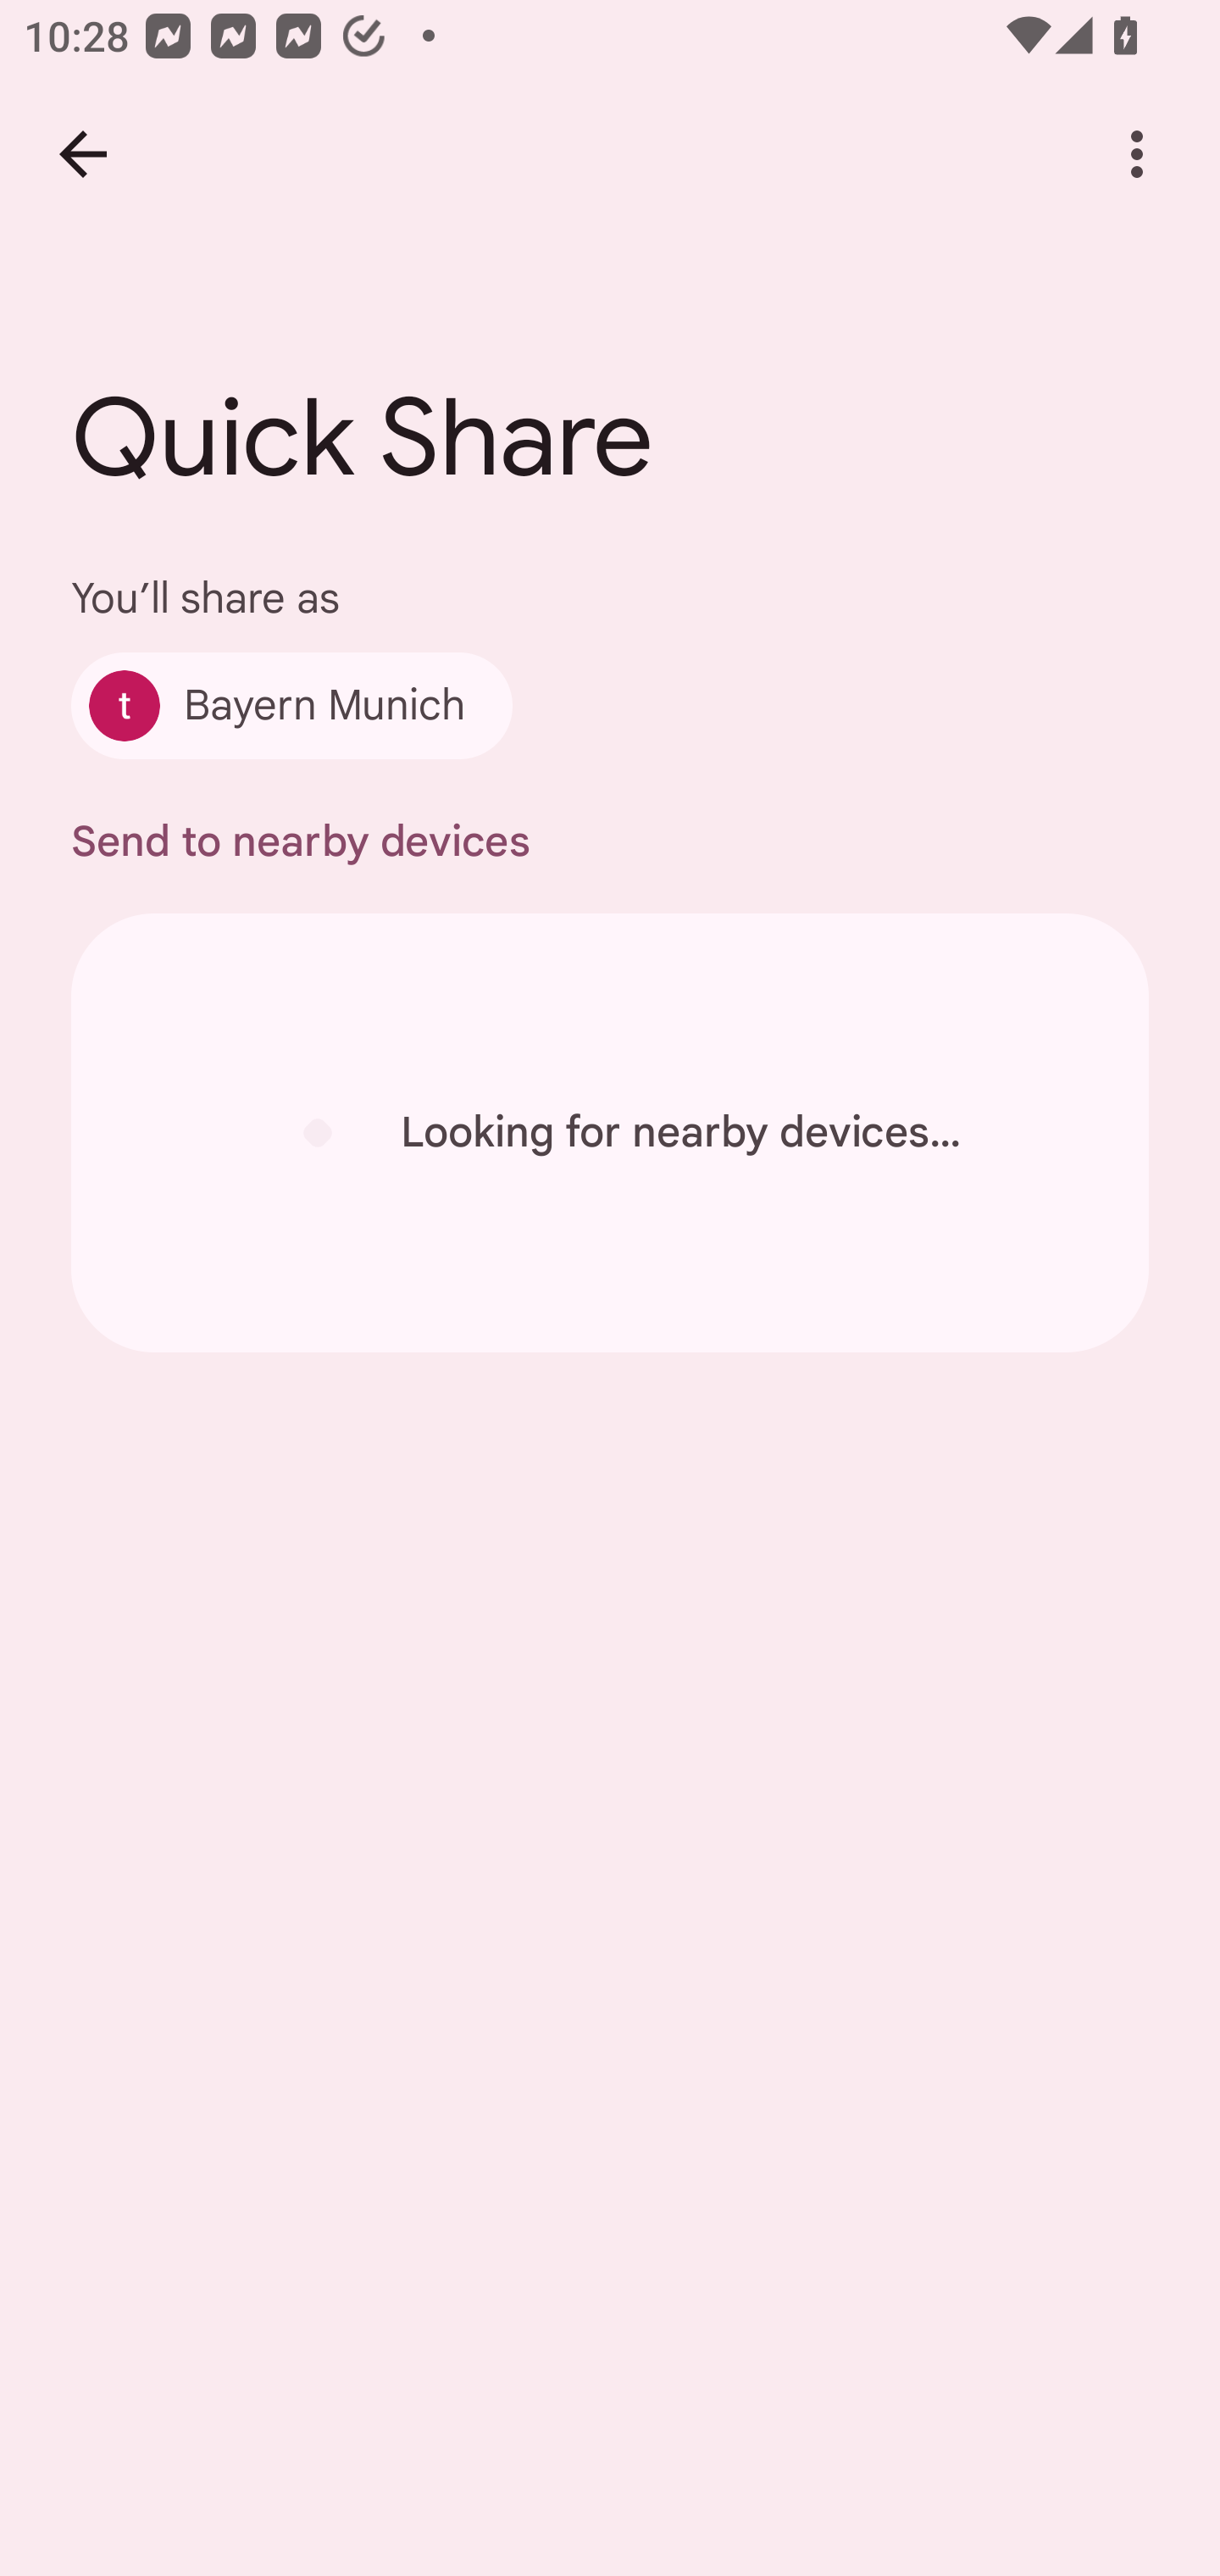  I want to click on More, so click(1137, 154).